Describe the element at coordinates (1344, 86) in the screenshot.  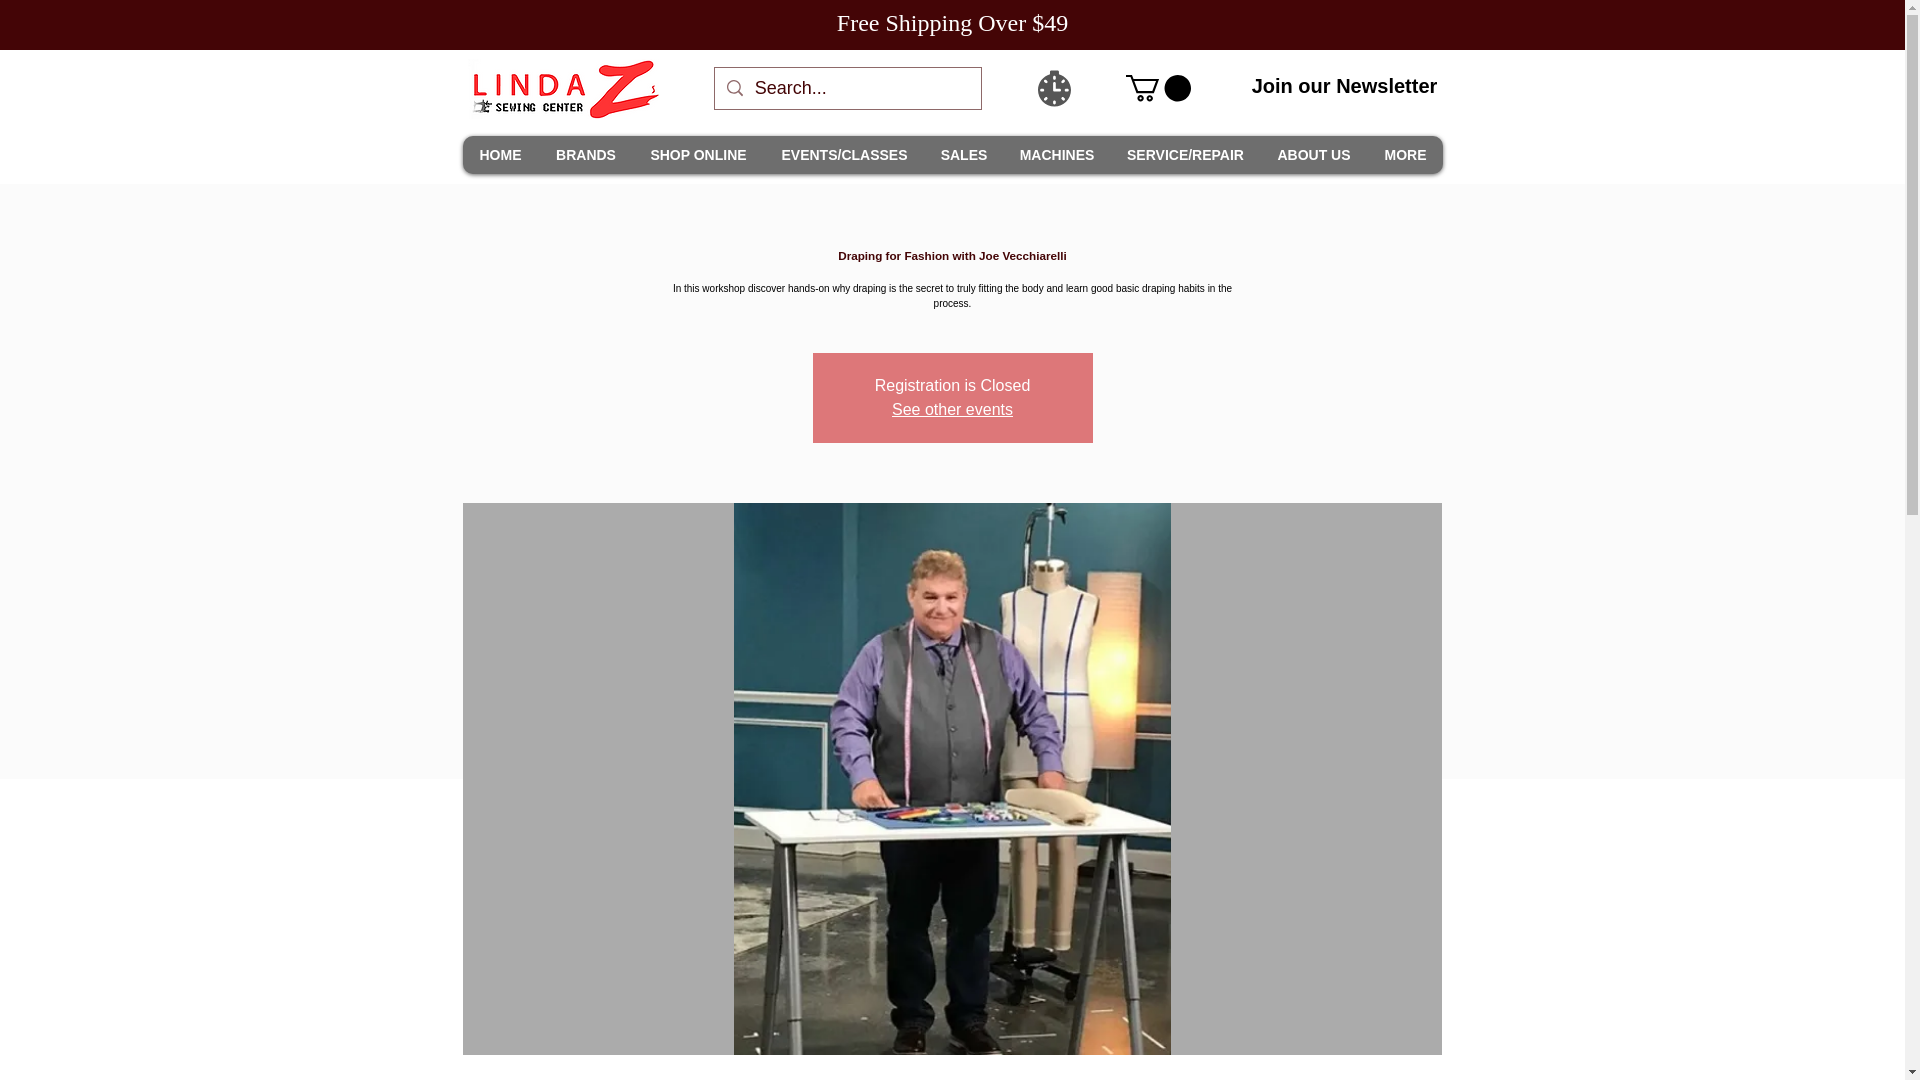
I see `Join our Newsletter` at that location.